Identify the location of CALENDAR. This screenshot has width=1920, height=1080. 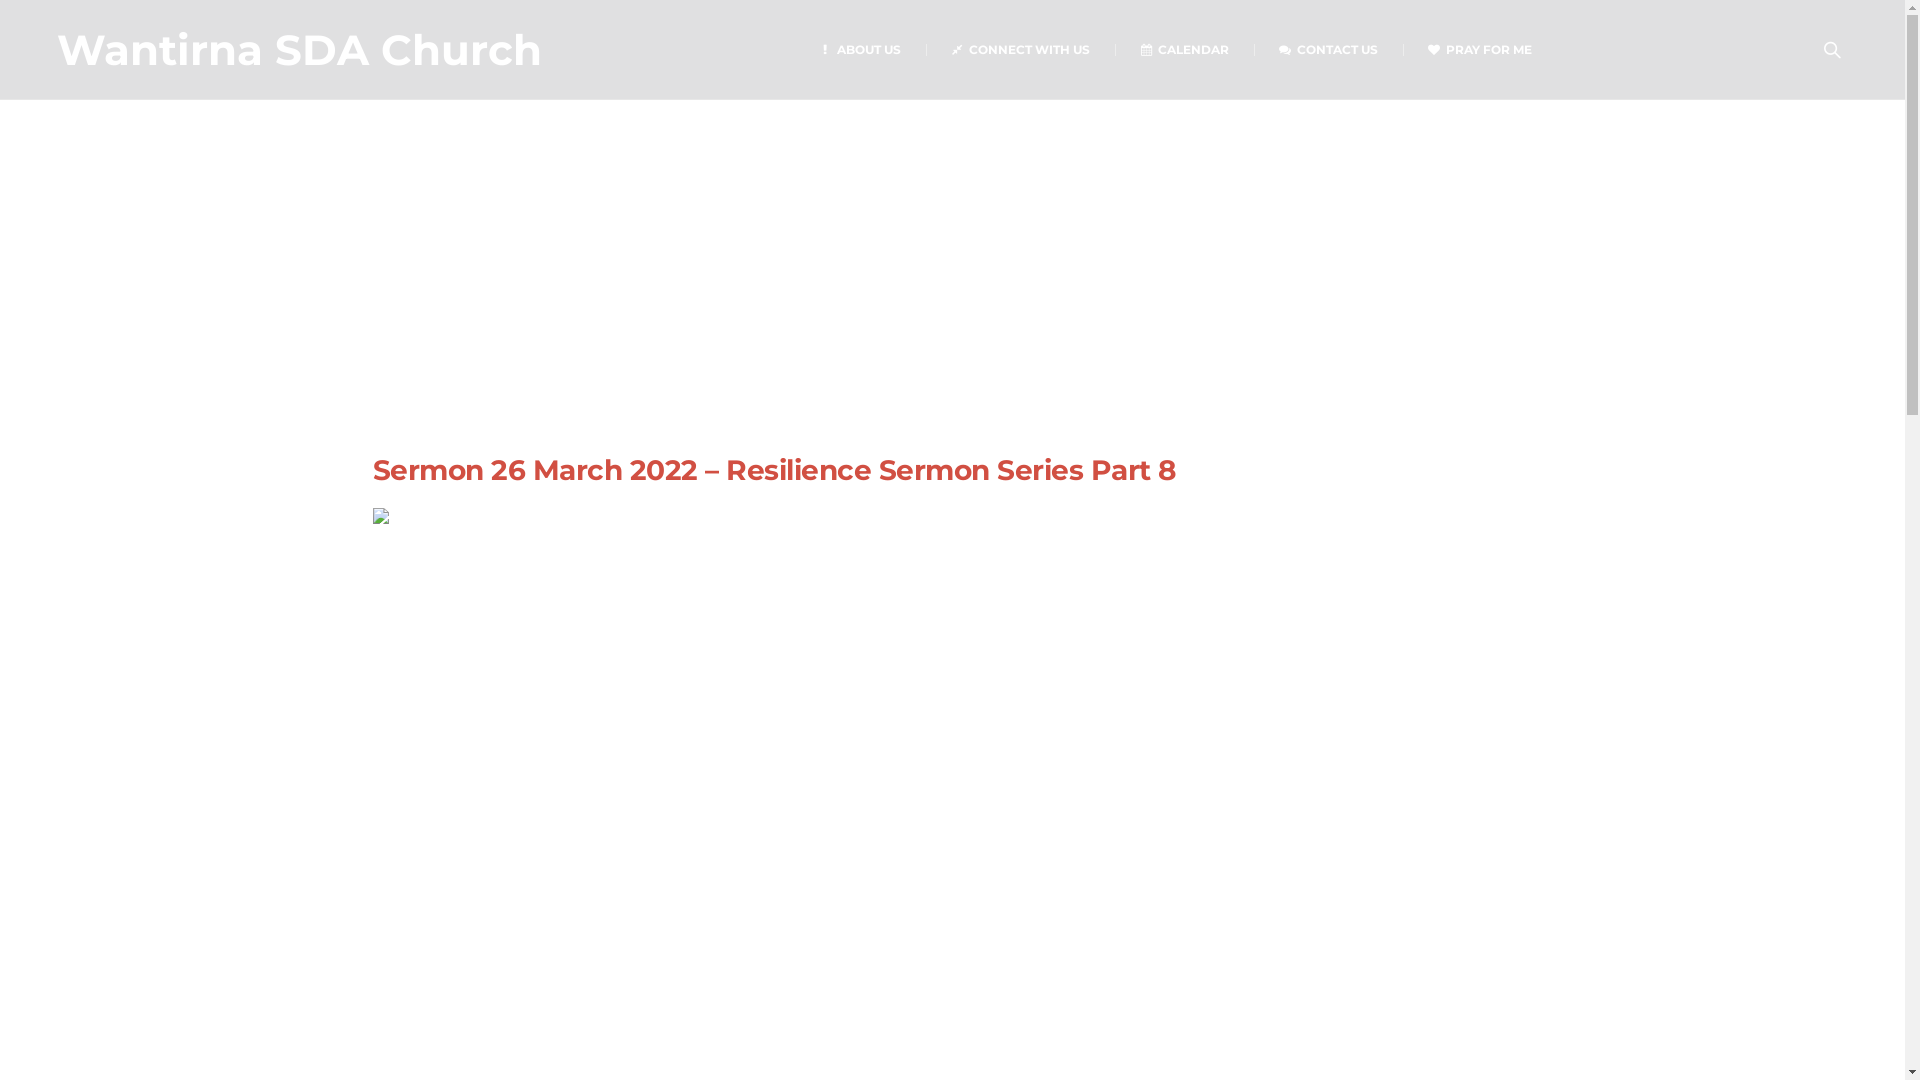
(1184, 50).